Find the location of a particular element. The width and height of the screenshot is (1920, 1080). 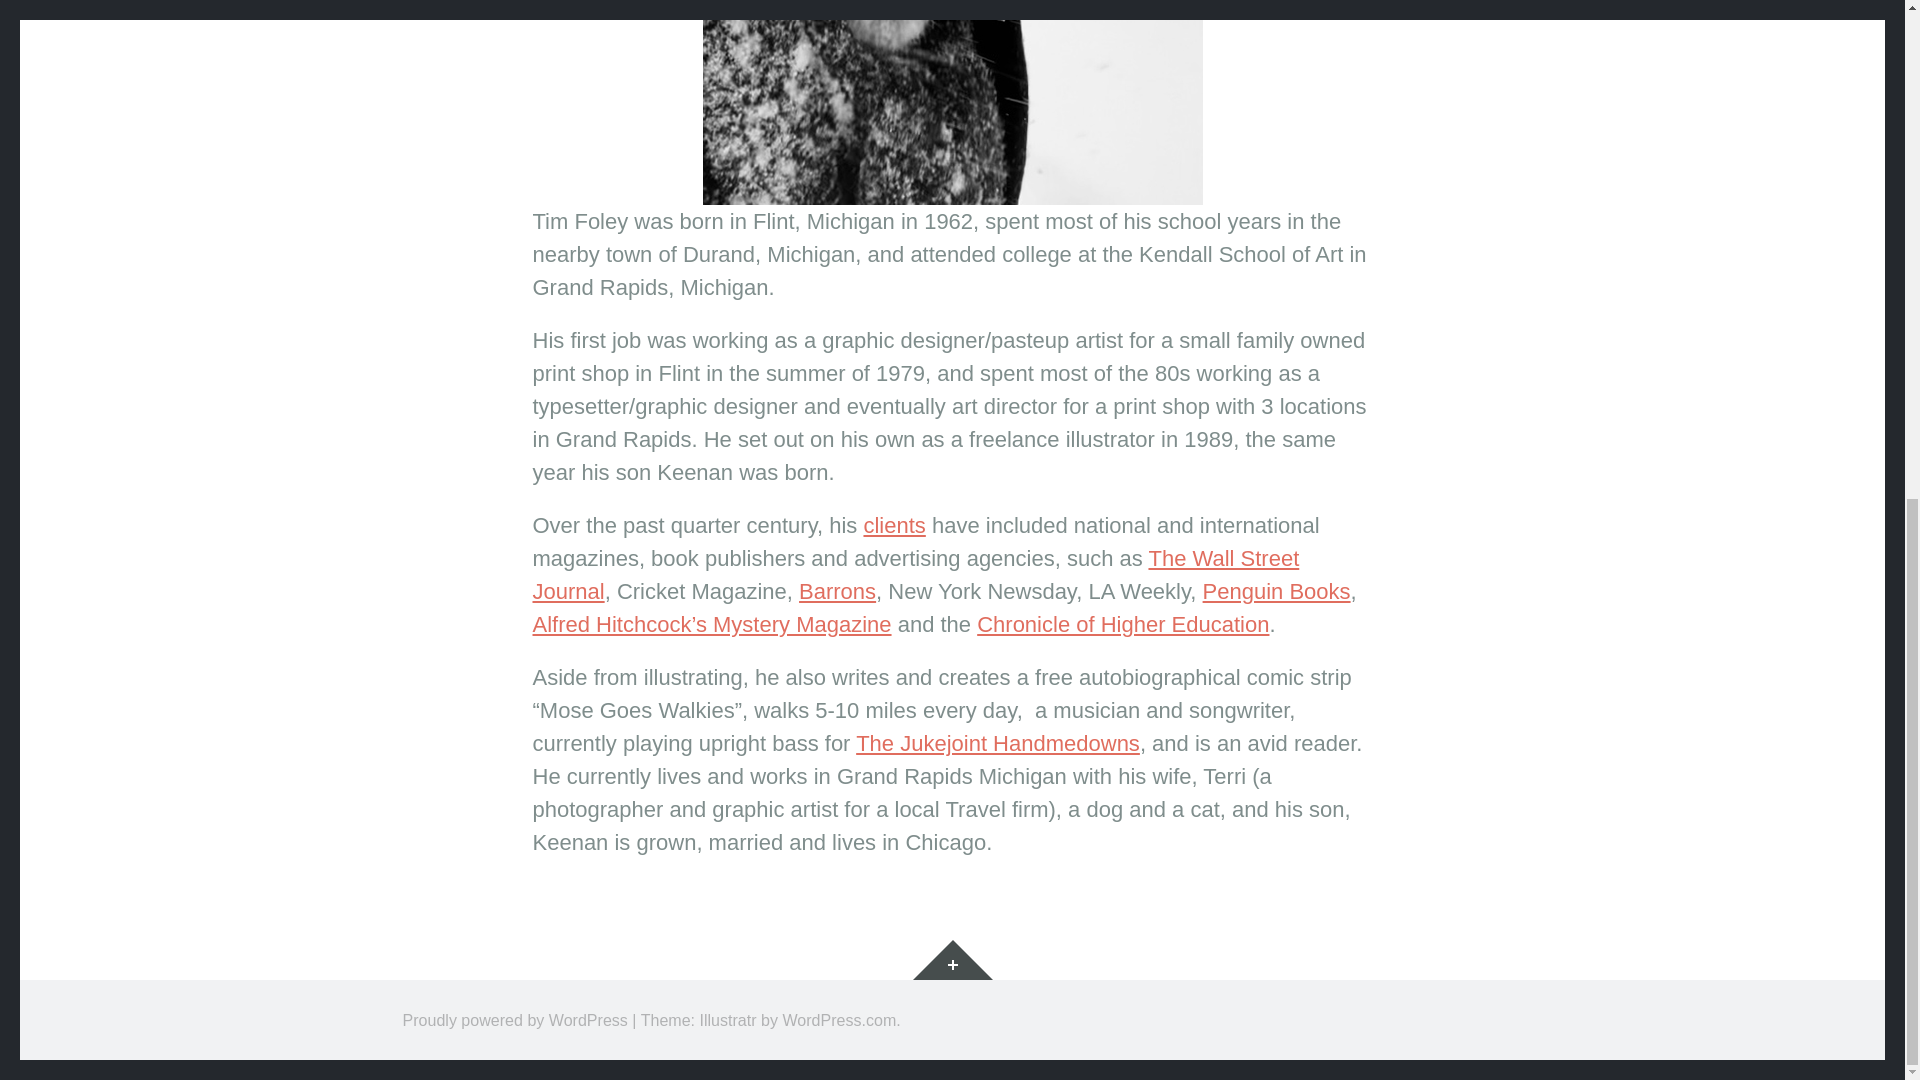

Wall Street Journal is located at coordinates (915, 574).